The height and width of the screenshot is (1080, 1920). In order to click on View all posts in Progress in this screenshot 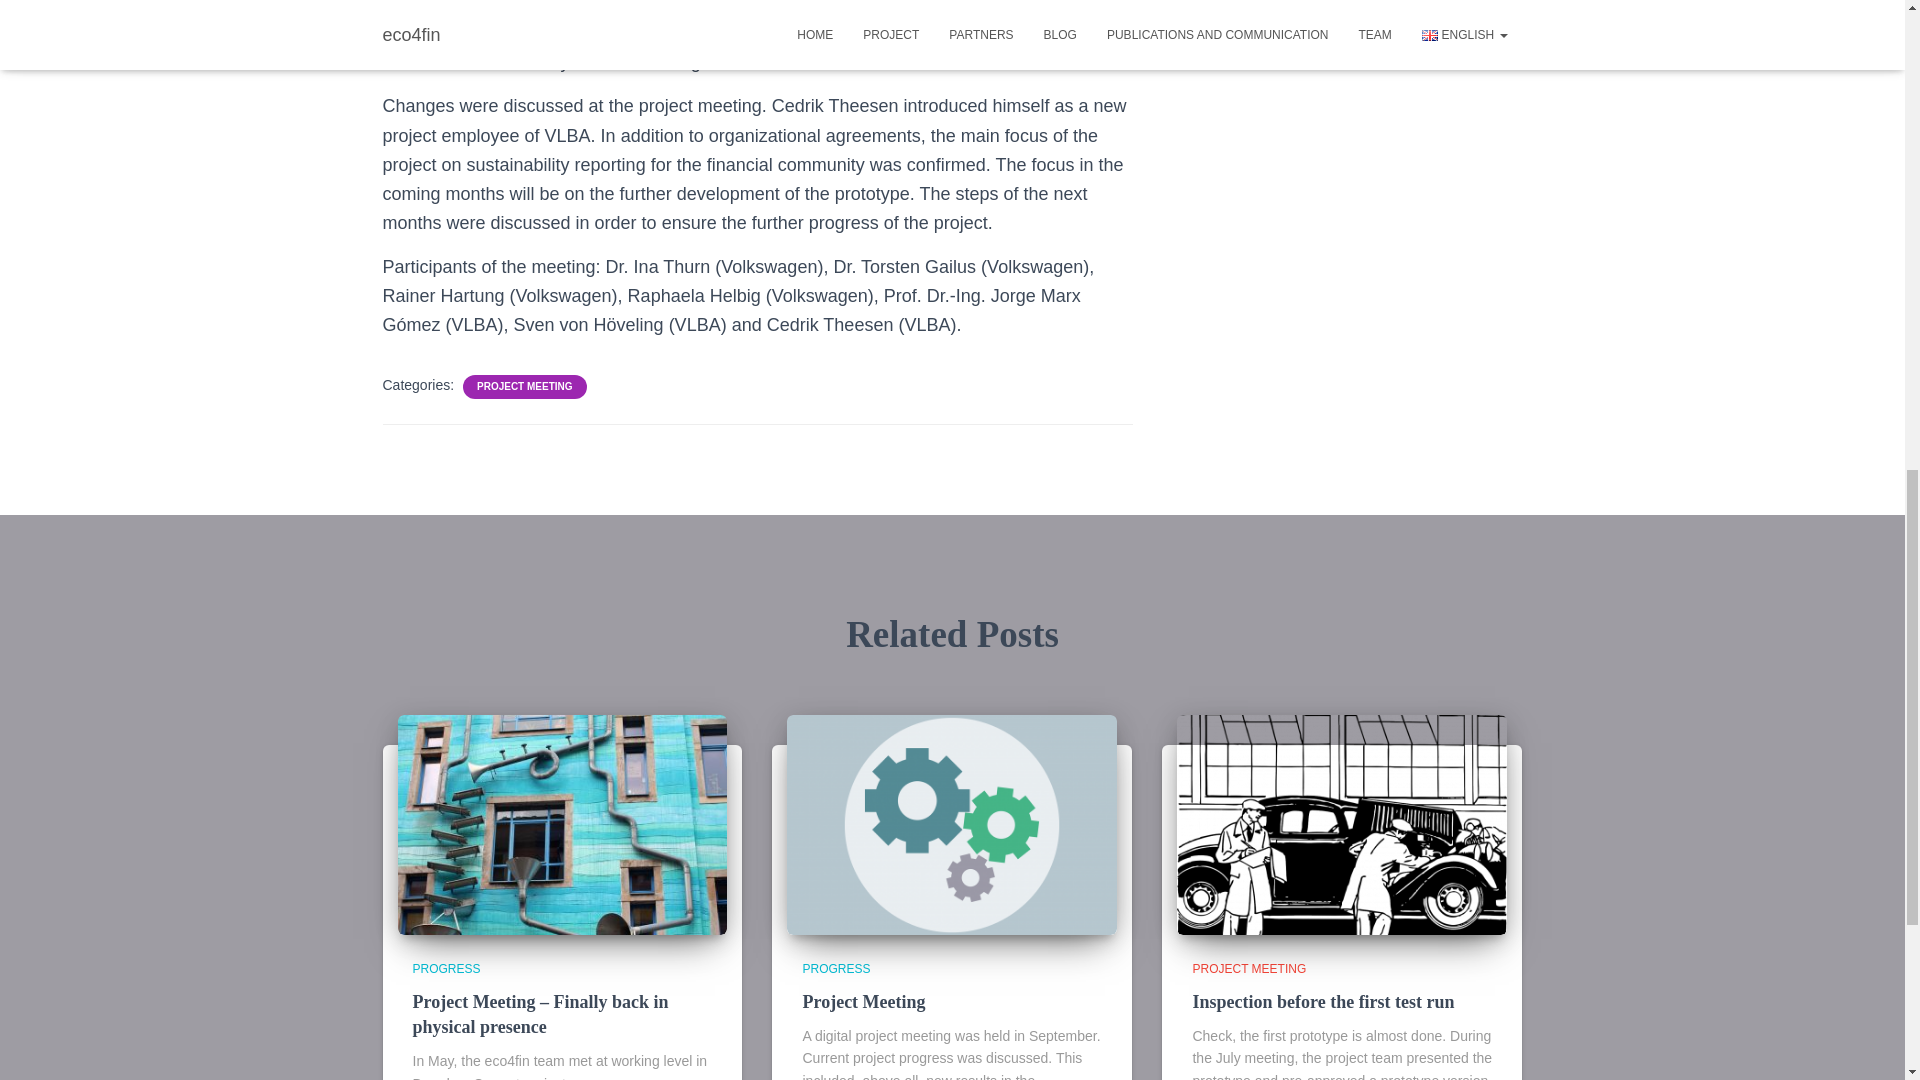, I will do `click(836, 969)`.